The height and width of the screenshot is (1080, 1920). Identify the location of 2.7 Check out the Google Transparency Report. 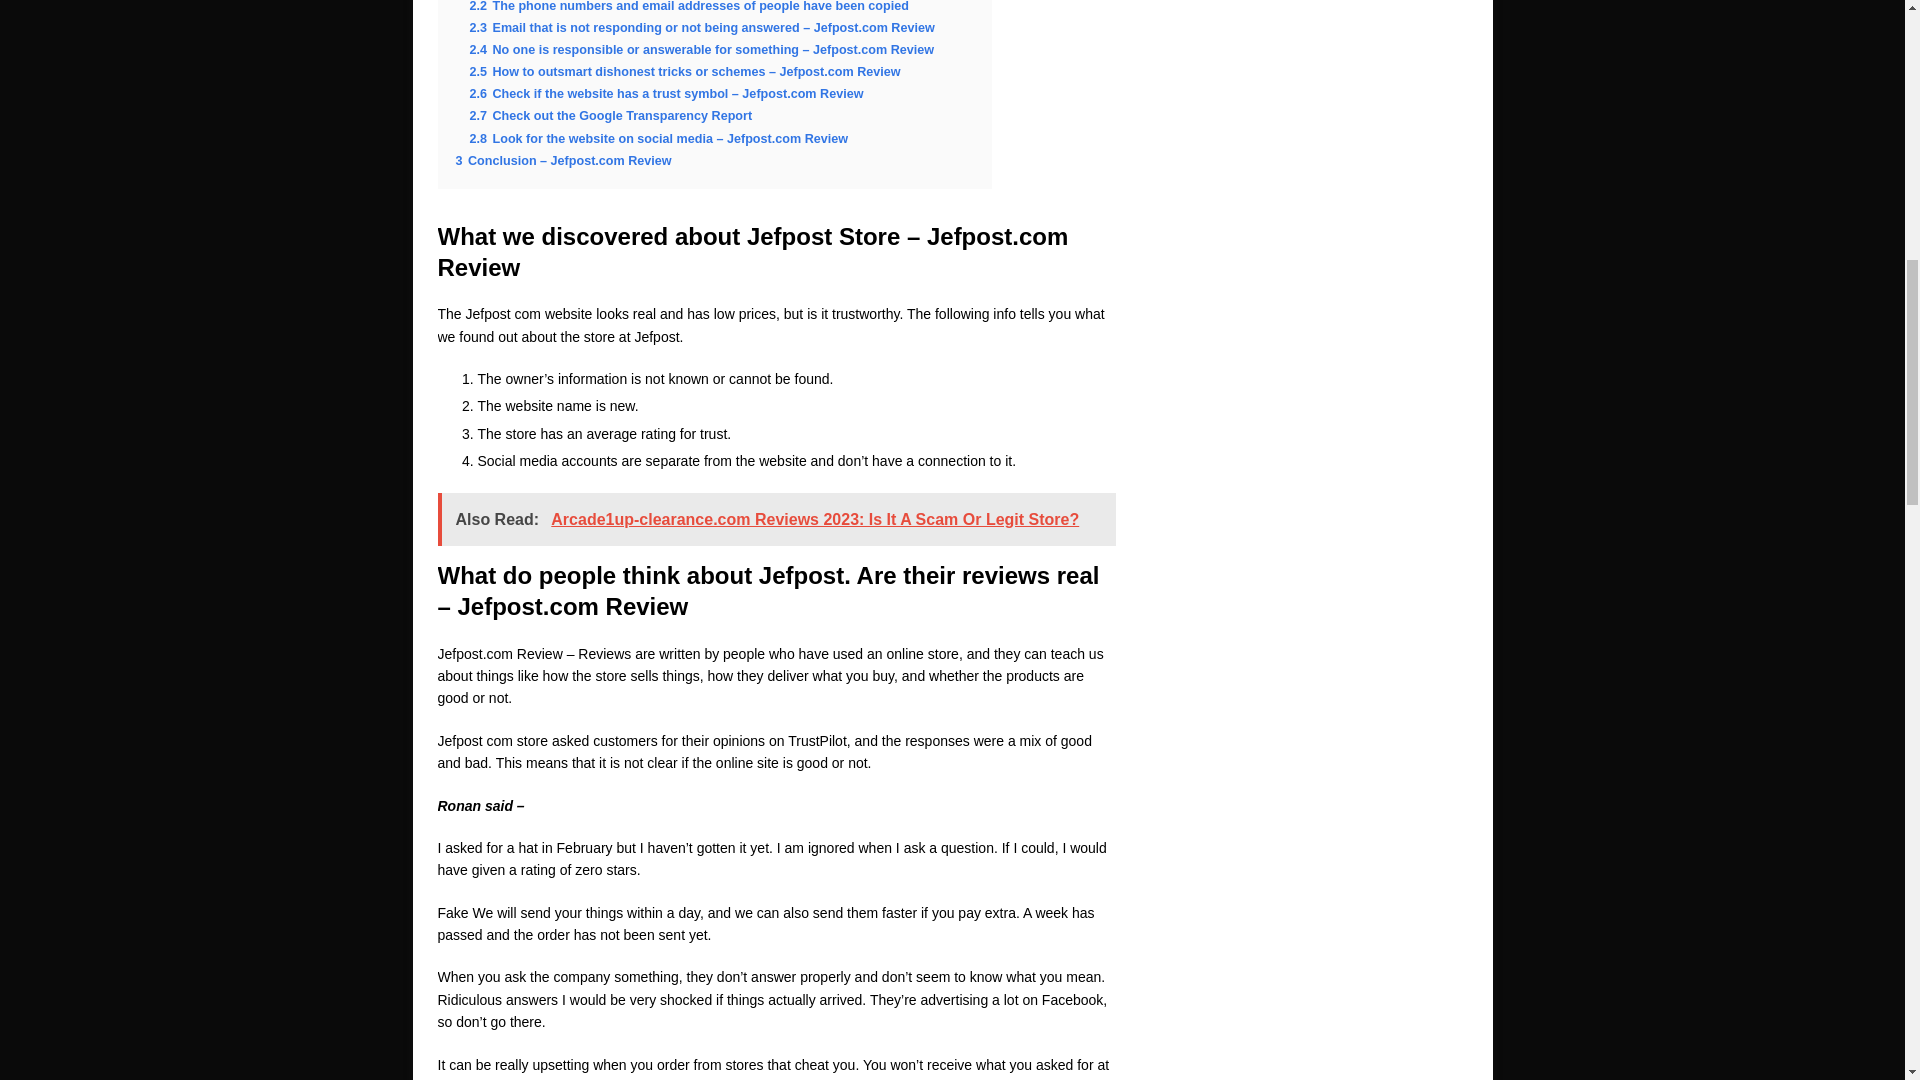
(611, 116).